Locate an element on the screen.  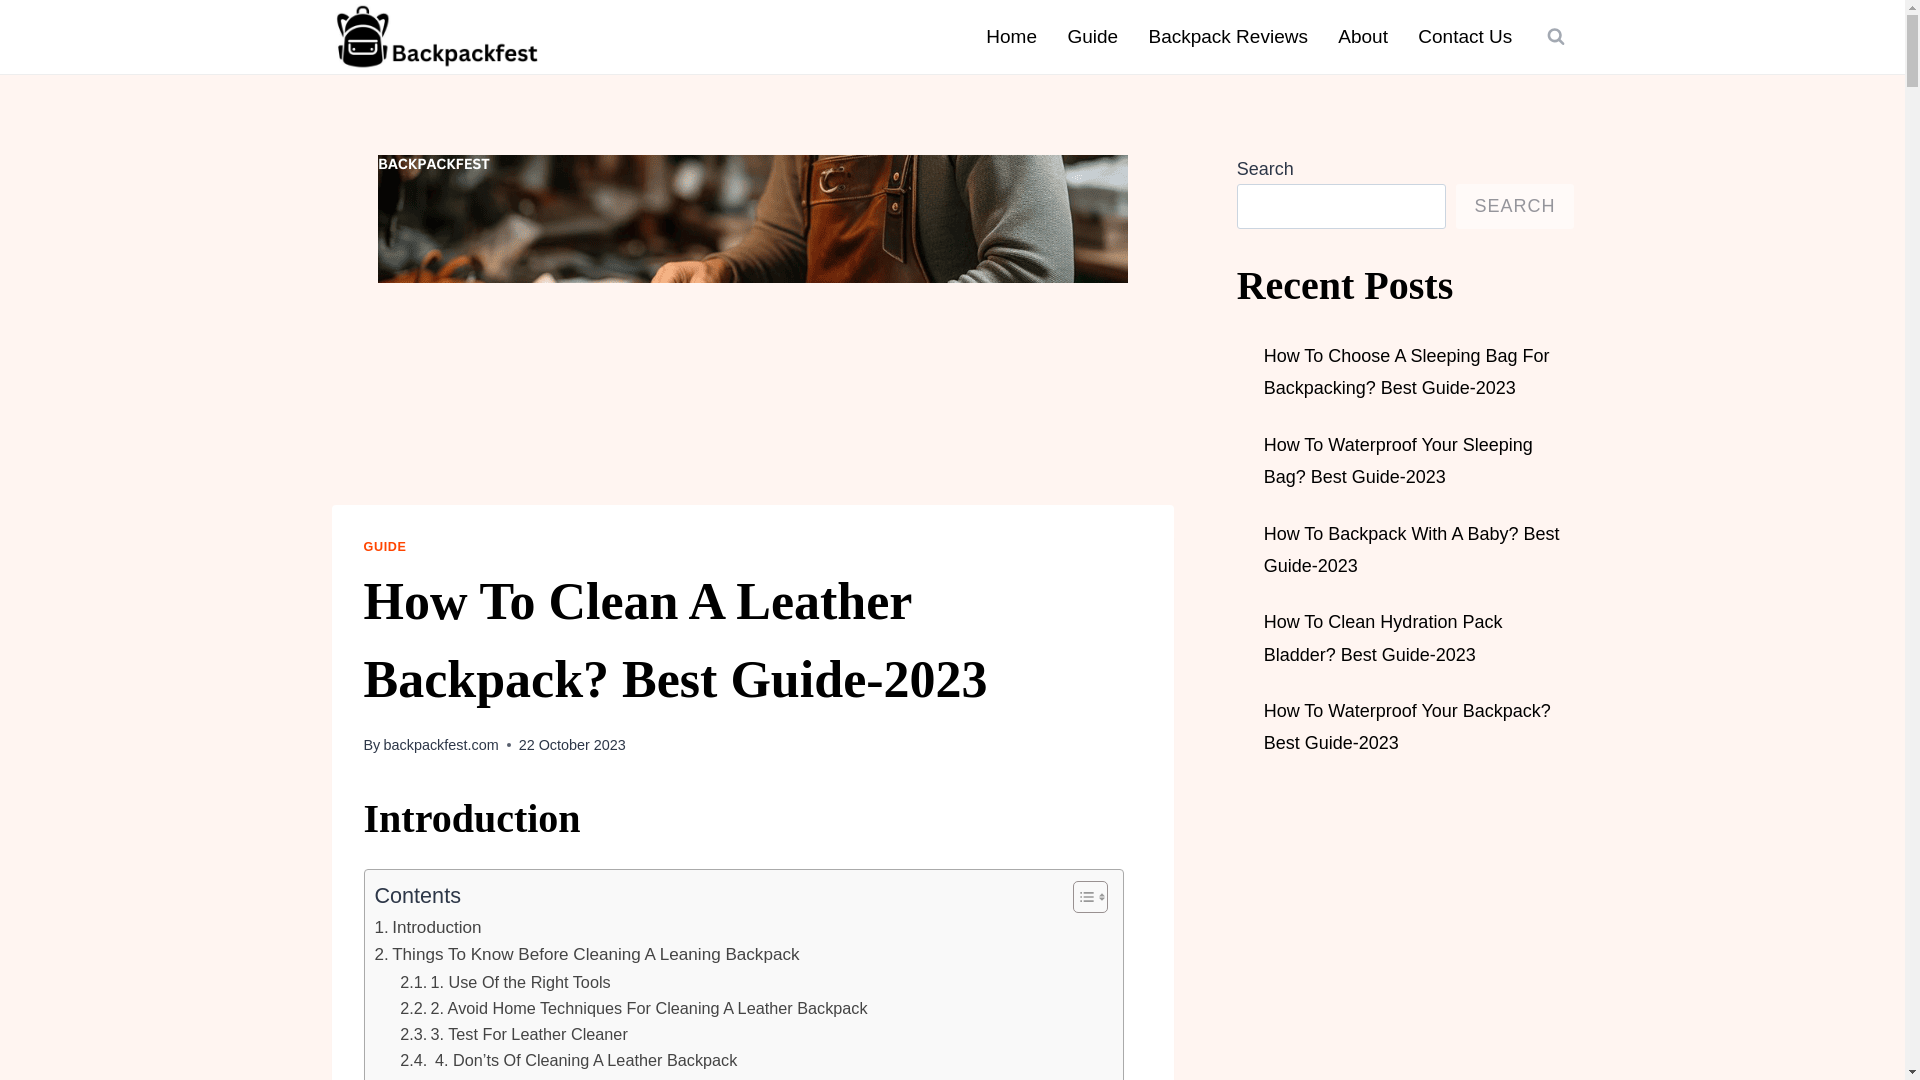
1. Use Of the Right Tools is located at coordinates (504, 981).